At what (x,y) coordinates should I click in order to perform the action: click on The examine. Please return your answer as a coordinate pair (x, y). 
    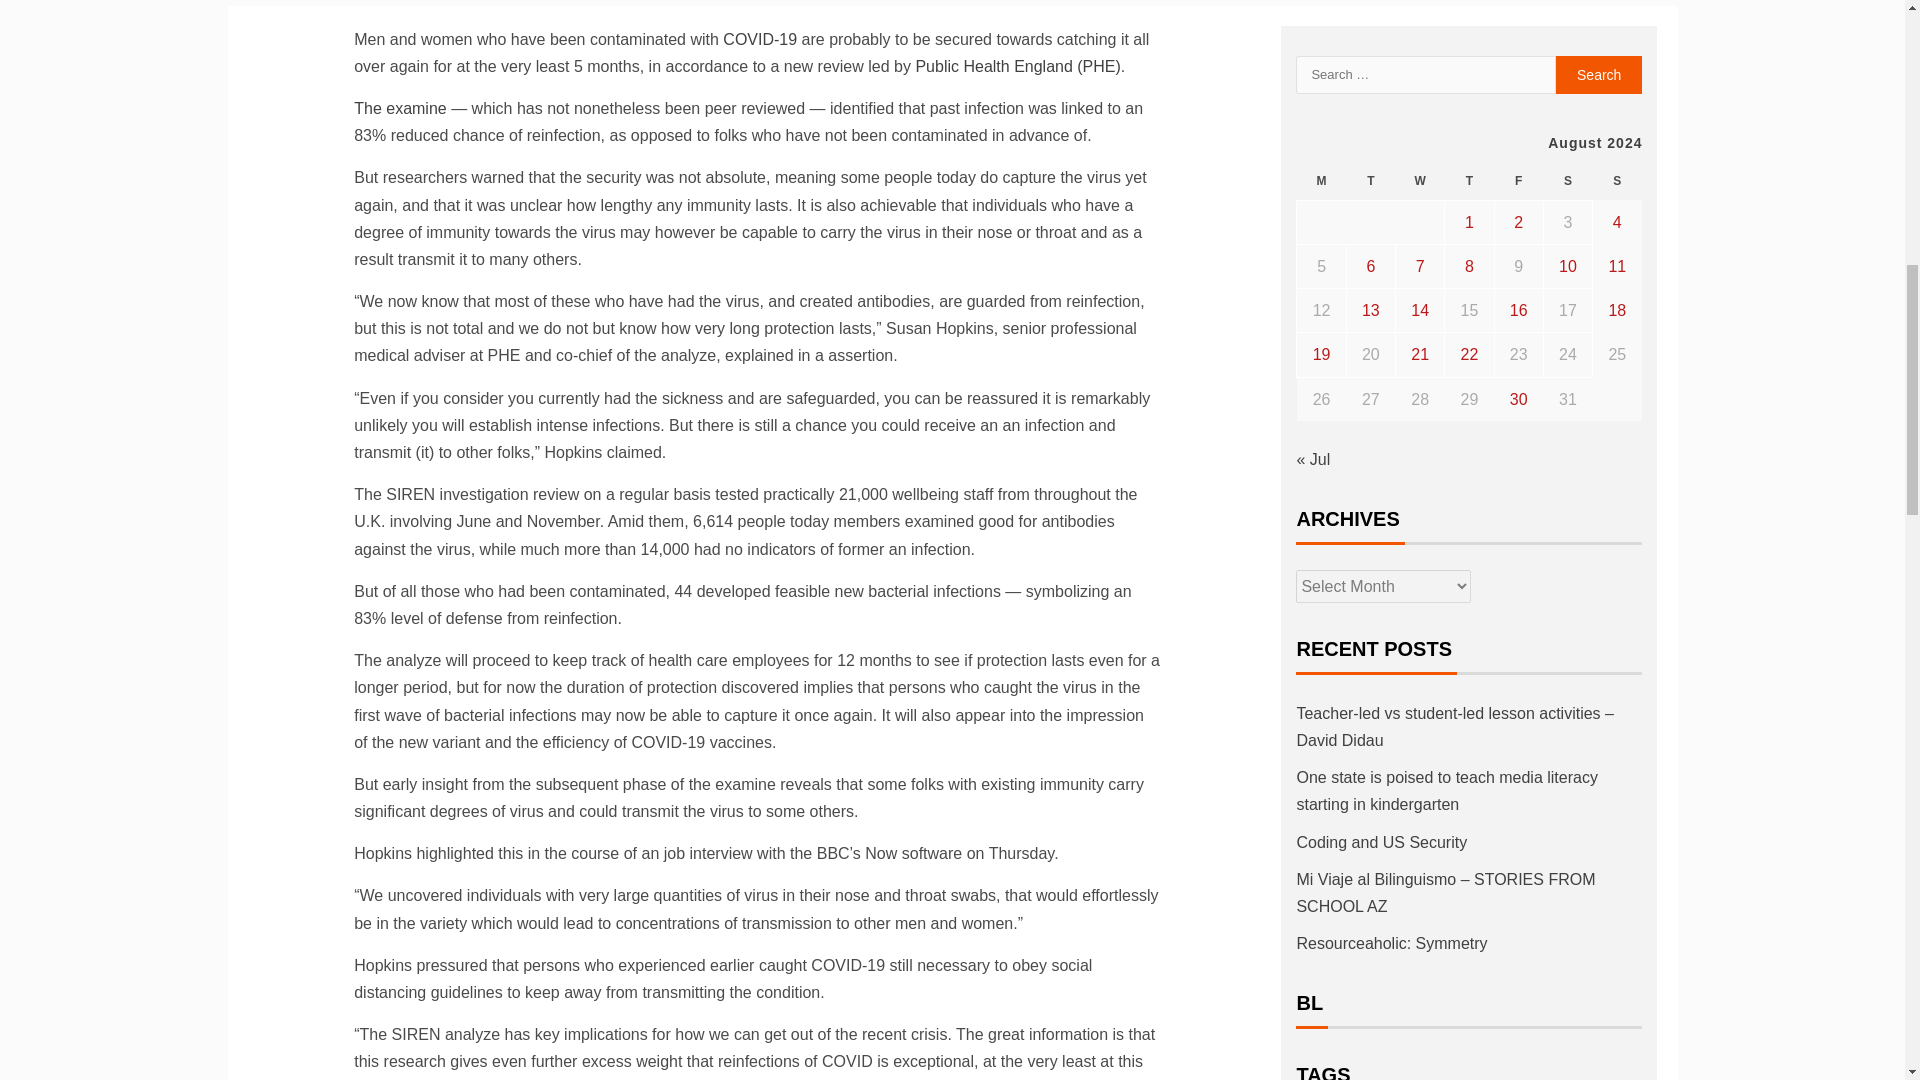
    Looking at the image, I should click on (400, 108).